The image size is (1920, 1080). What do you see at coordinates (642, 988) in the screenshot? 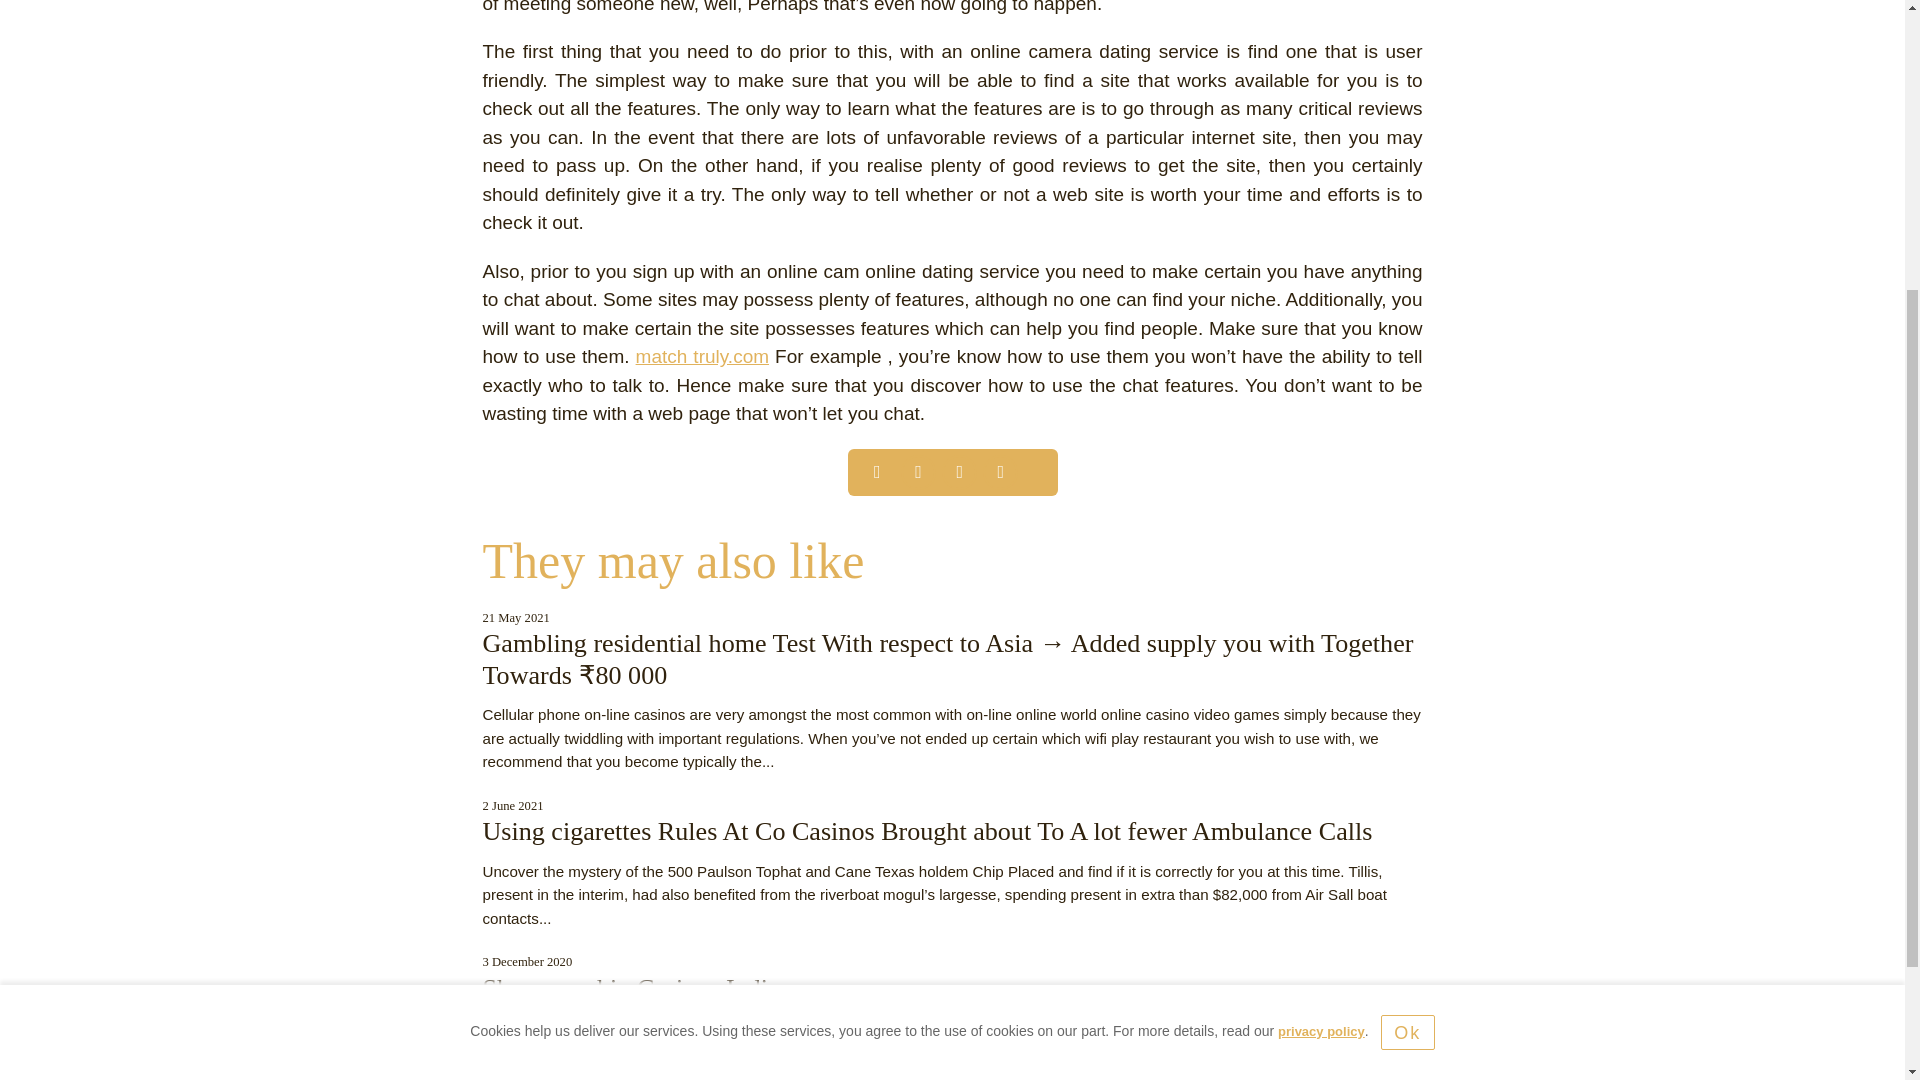
I see `Showmanship Casinos Indiana` at bounding box center [642, 988].